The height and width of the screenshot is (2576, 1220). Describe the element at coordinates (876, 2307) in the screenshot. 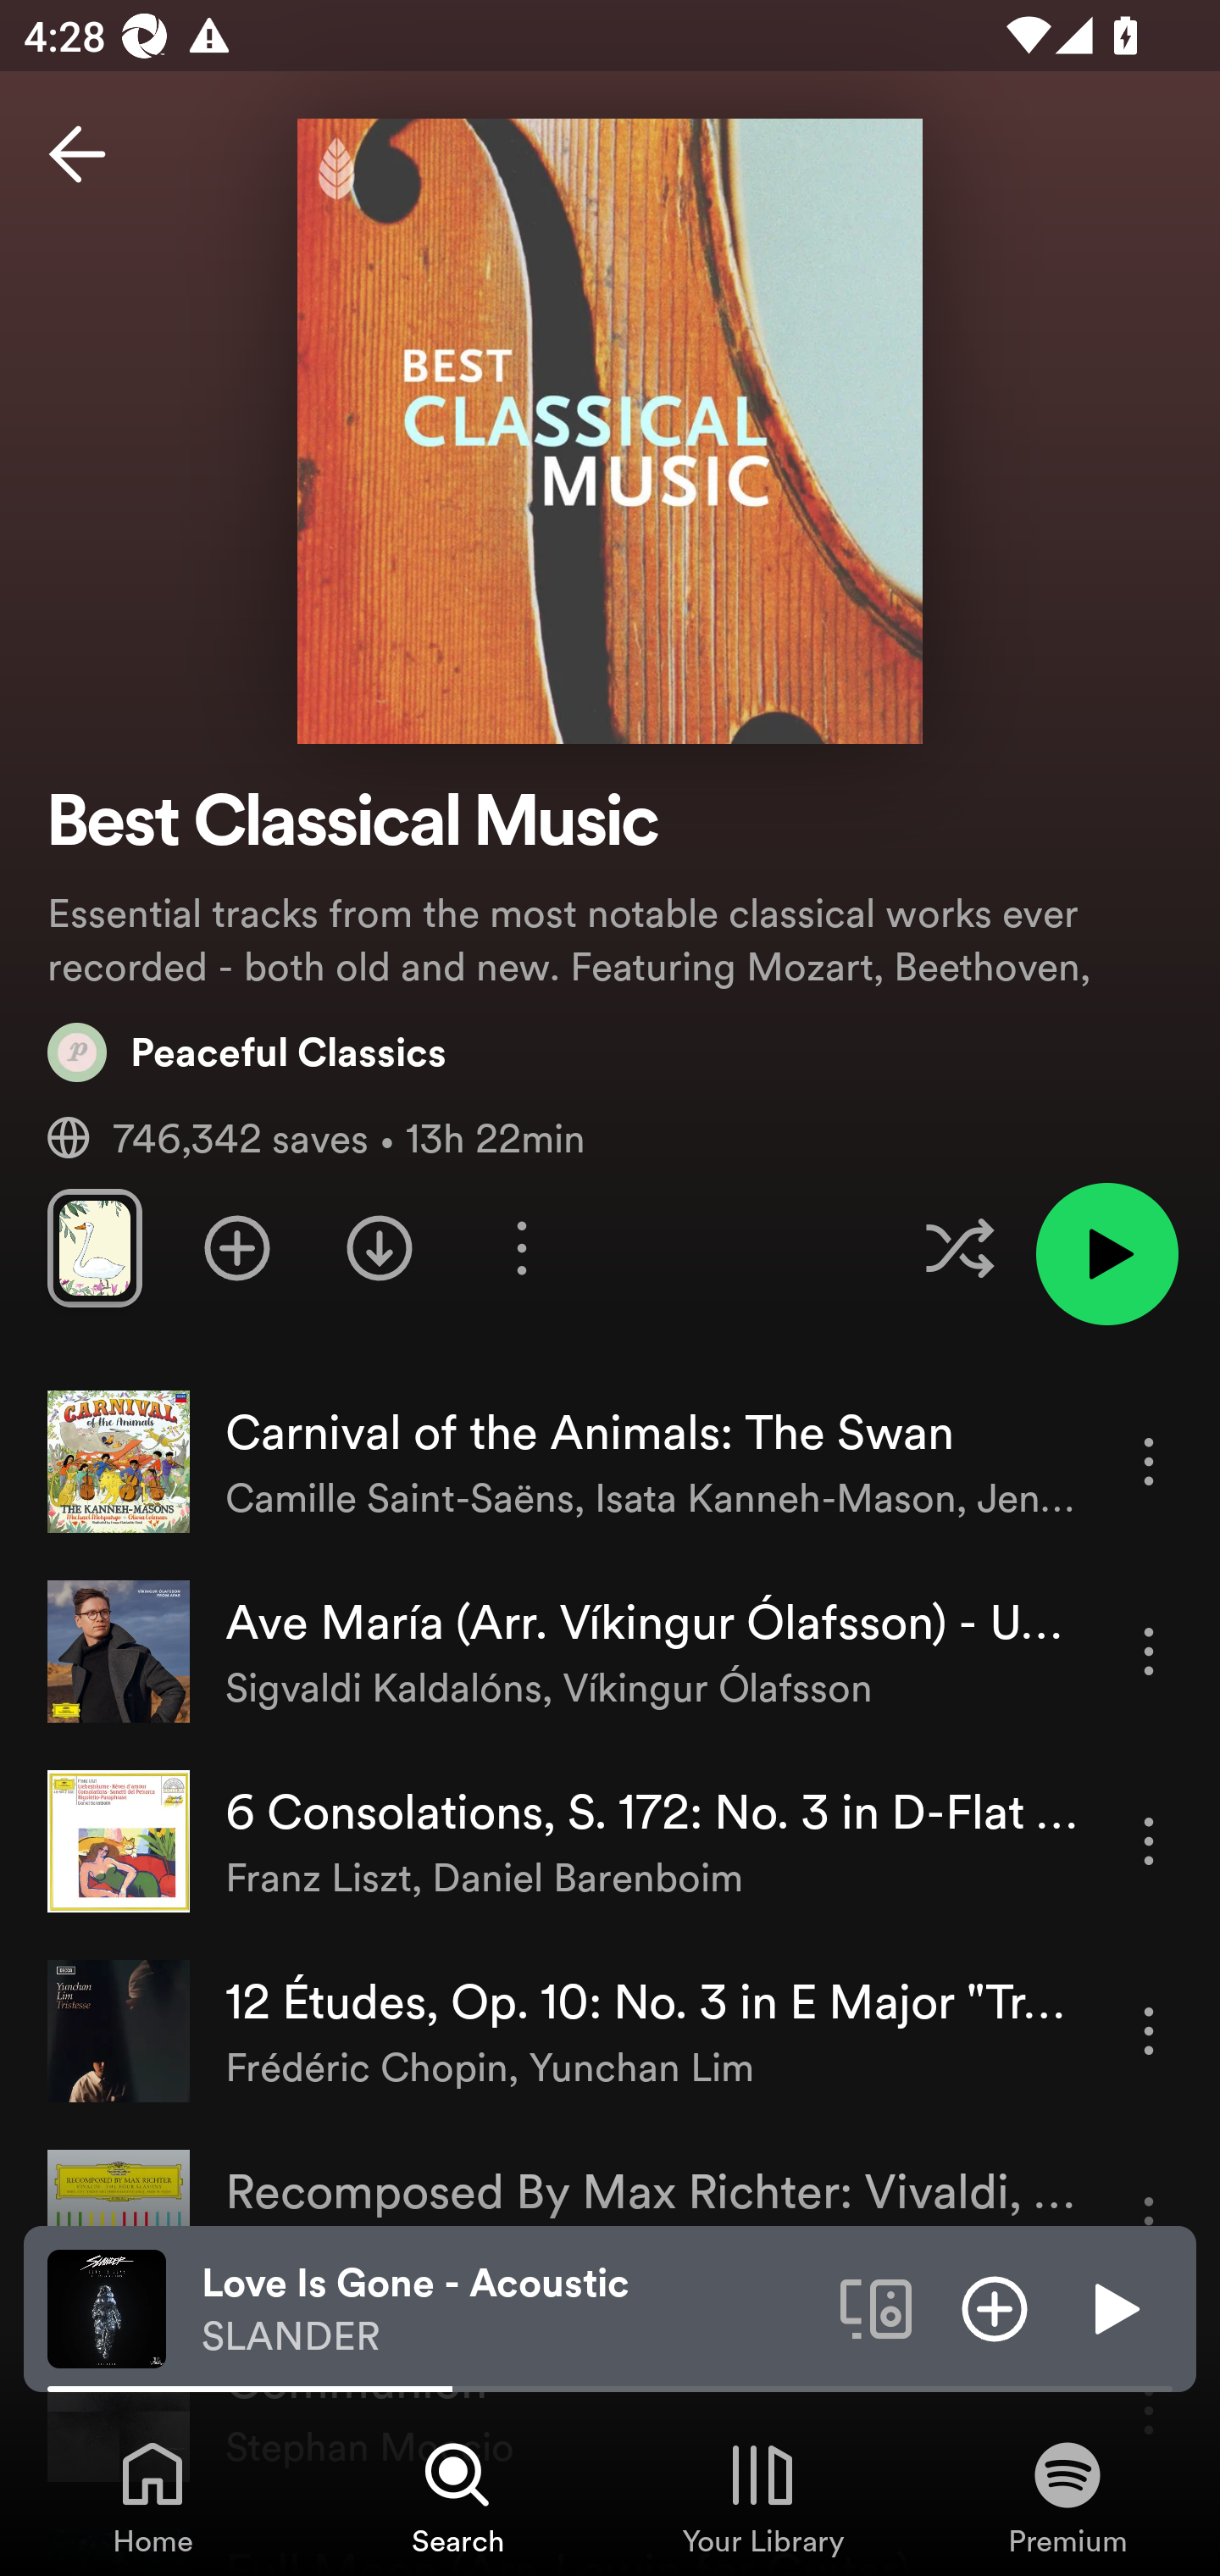

I see `Connect to a device. Opens the devices menu` at that location.